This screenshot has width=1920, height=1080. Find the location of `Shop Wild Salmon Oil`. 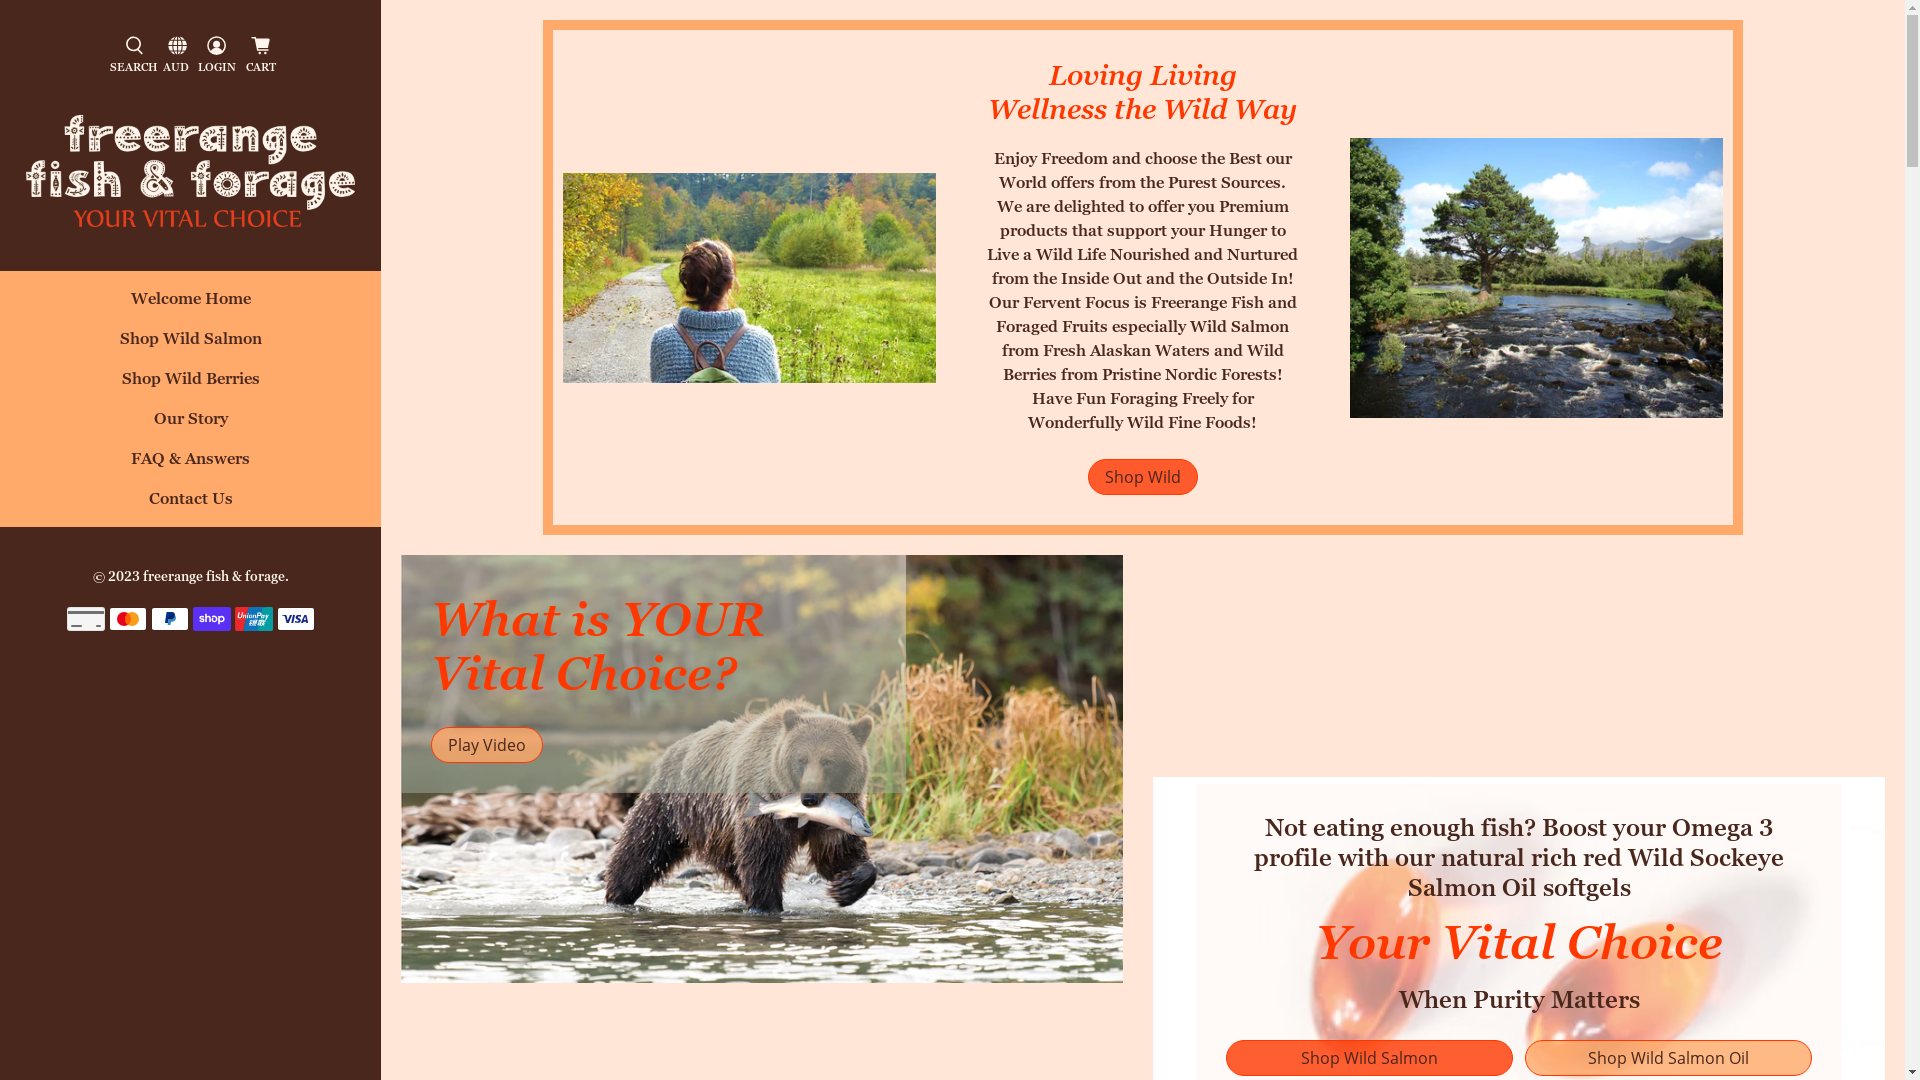

Shop Wild Salmon Oil is located at coordinates (1668, 1058).